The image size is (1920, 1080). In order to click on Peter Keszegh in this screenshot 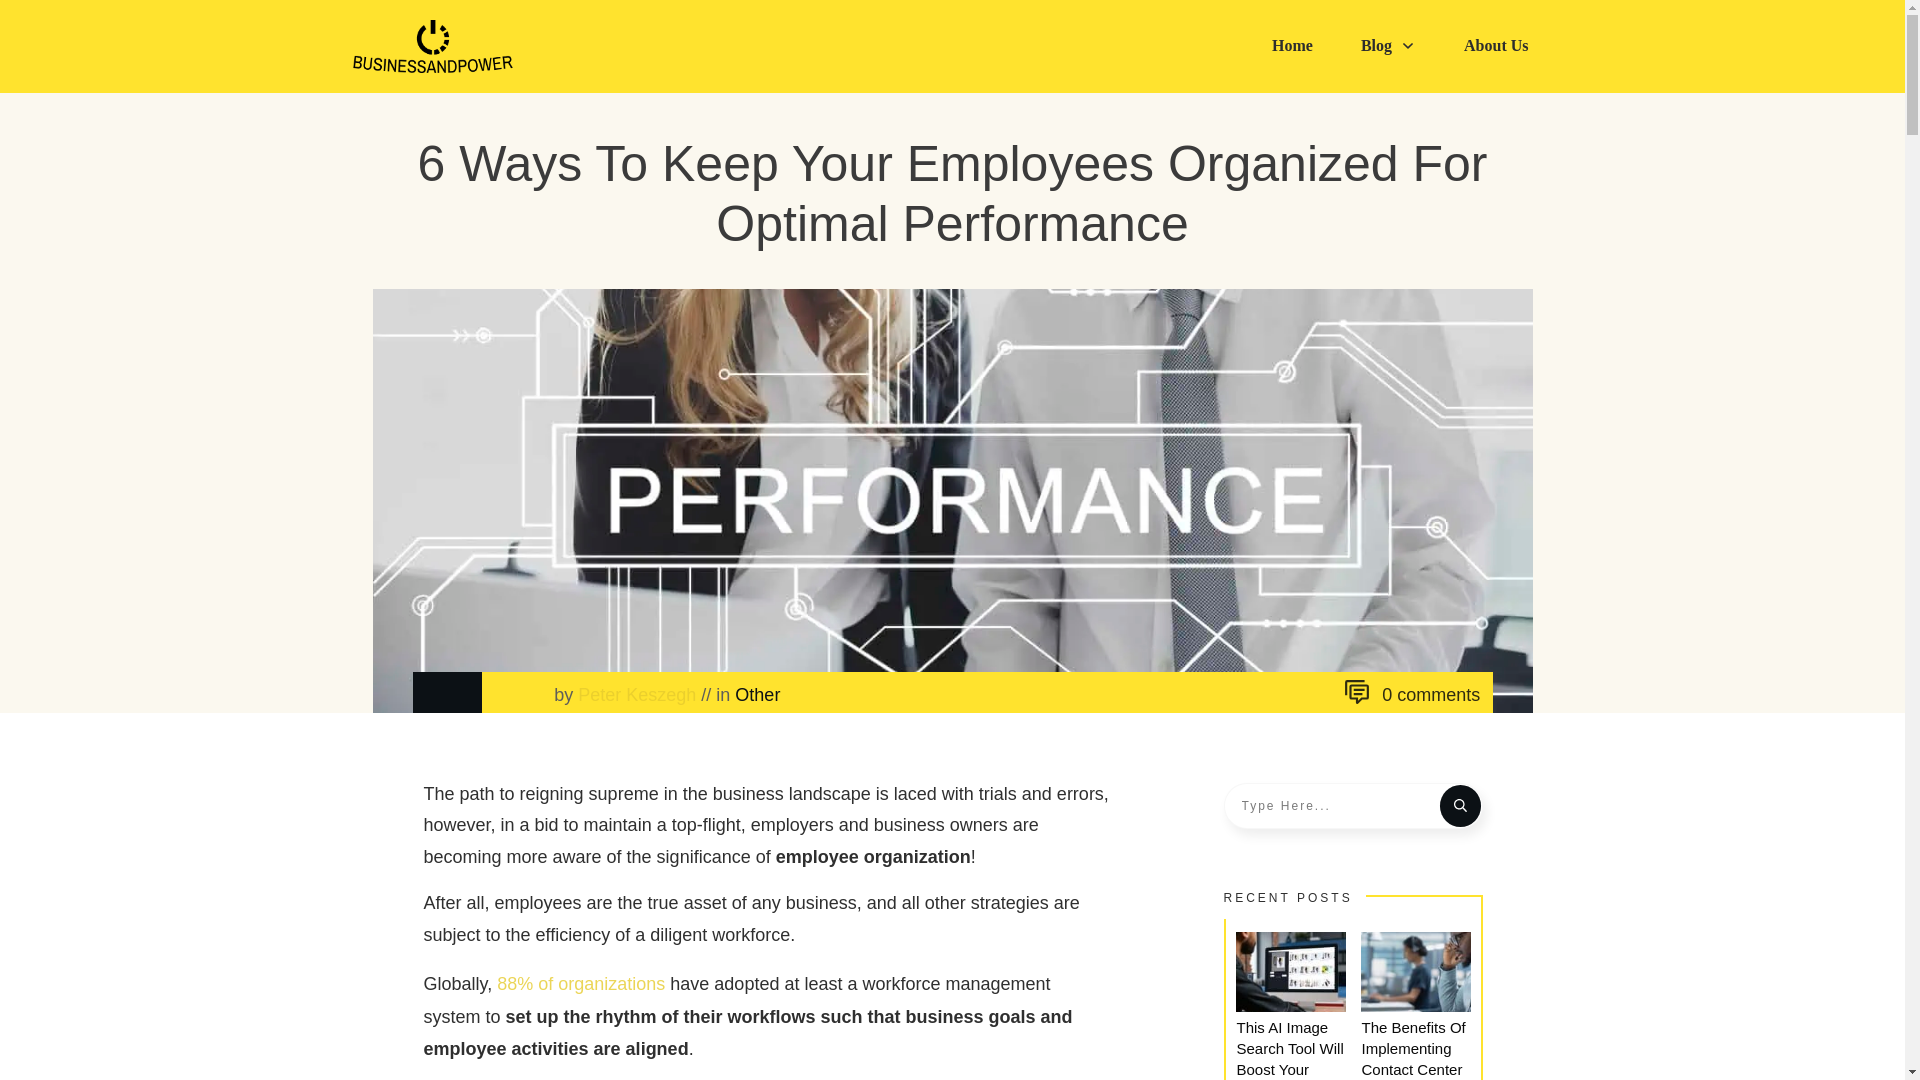, I will do `click(636, 694)`.